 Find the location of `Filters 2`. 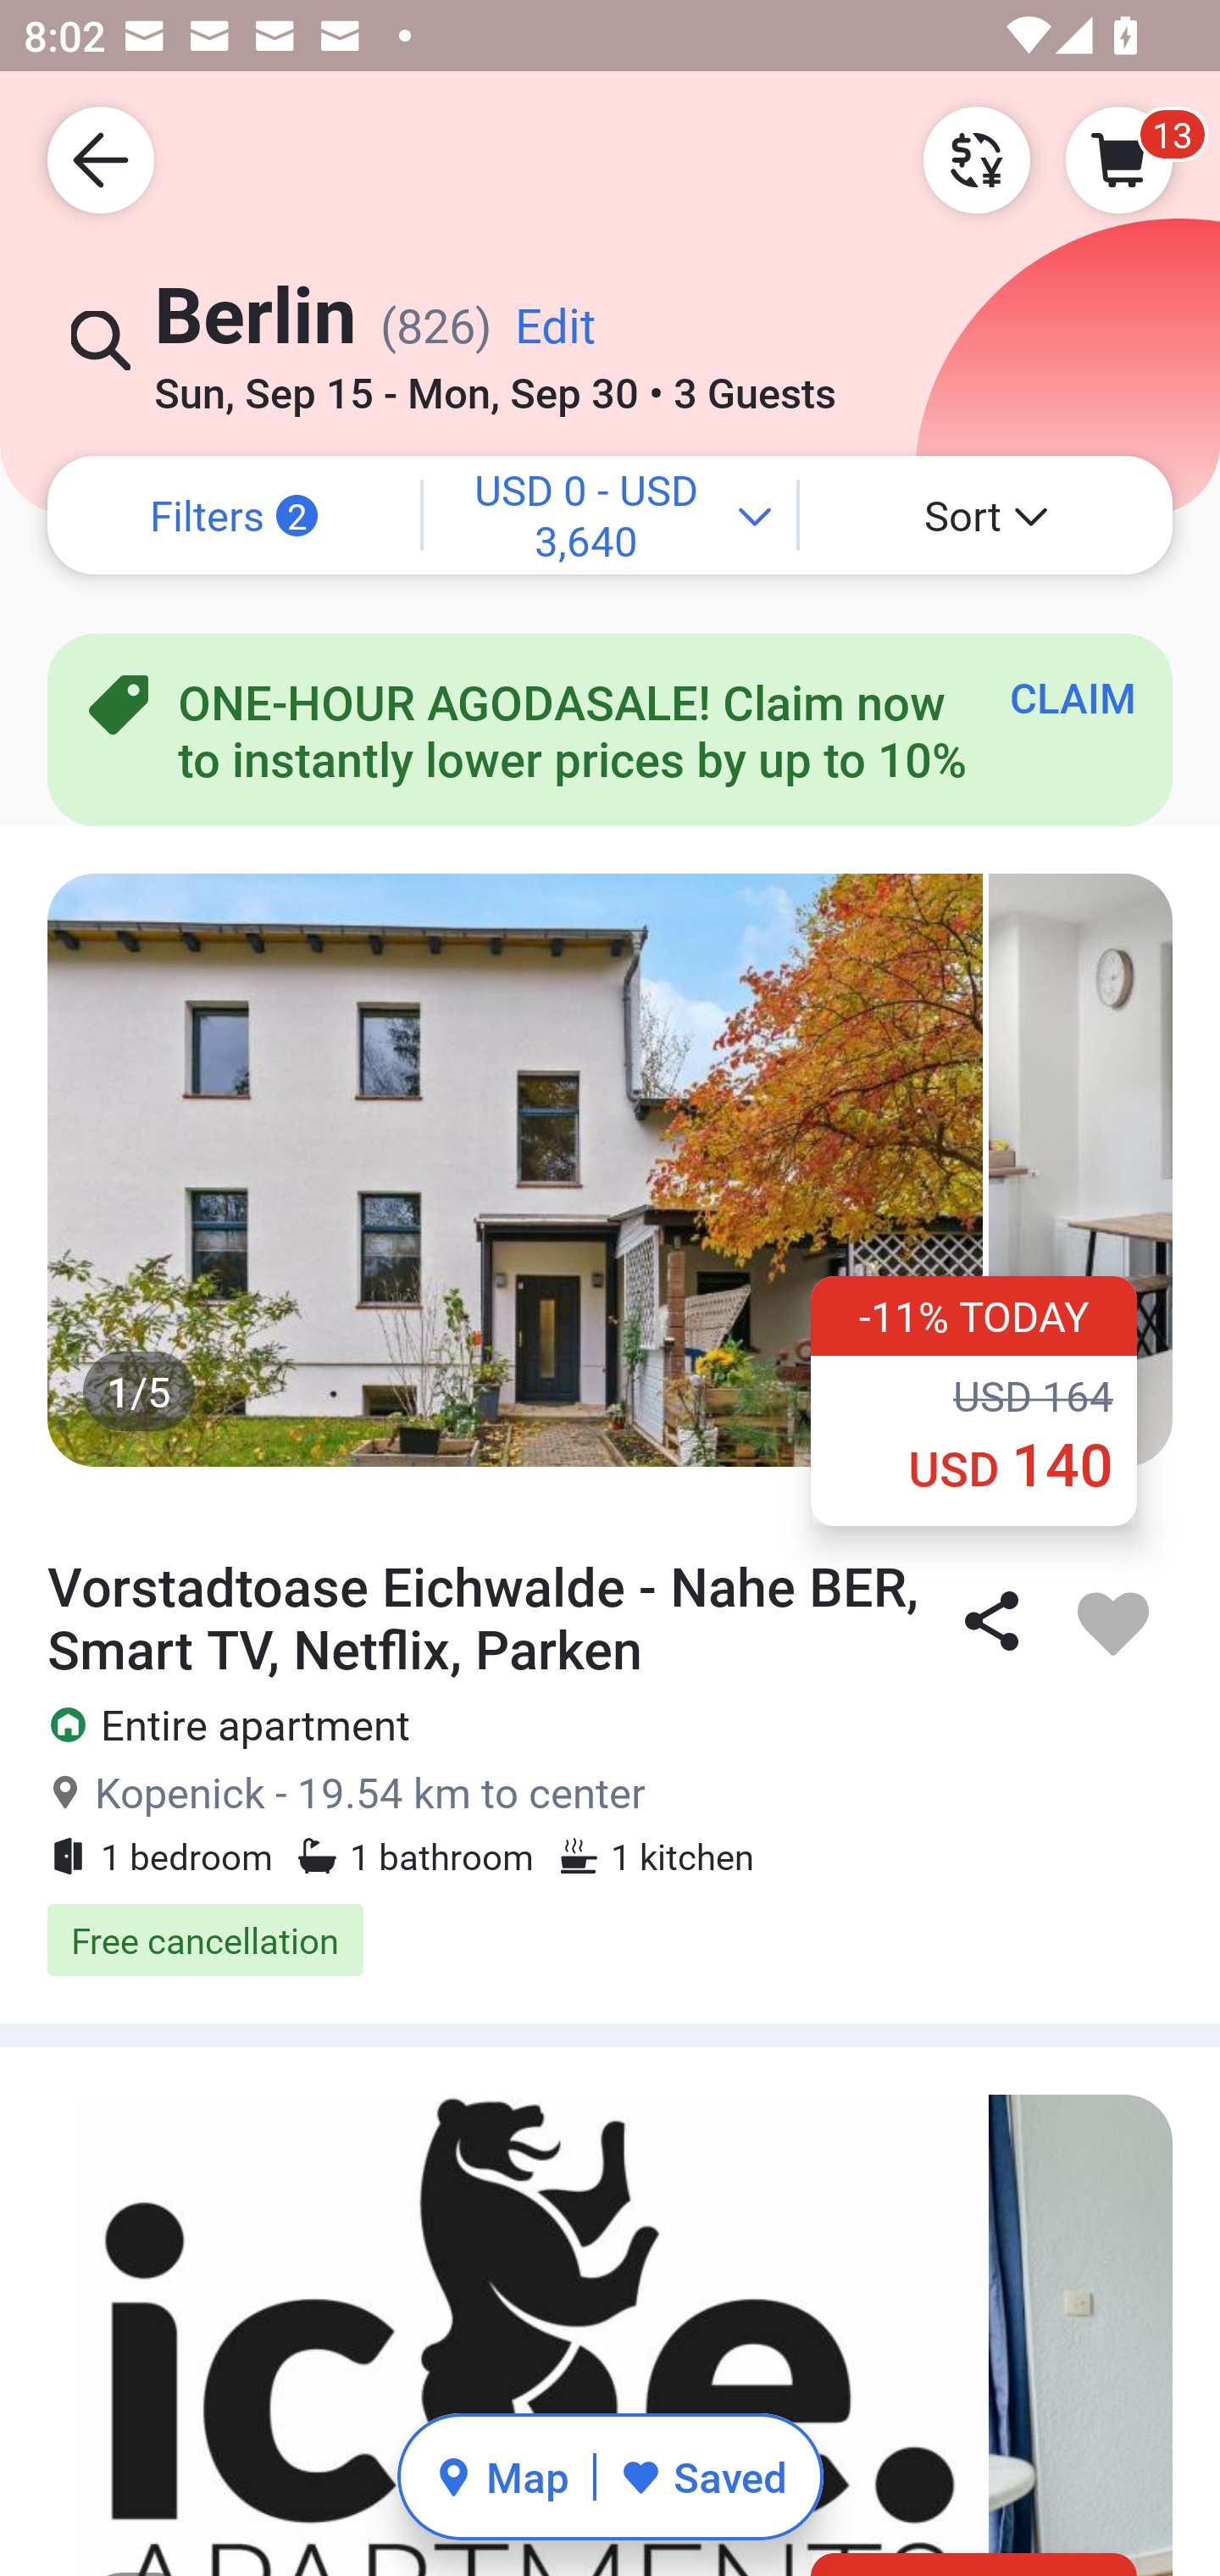

Filters 2 is located at coordinates (234, 515).